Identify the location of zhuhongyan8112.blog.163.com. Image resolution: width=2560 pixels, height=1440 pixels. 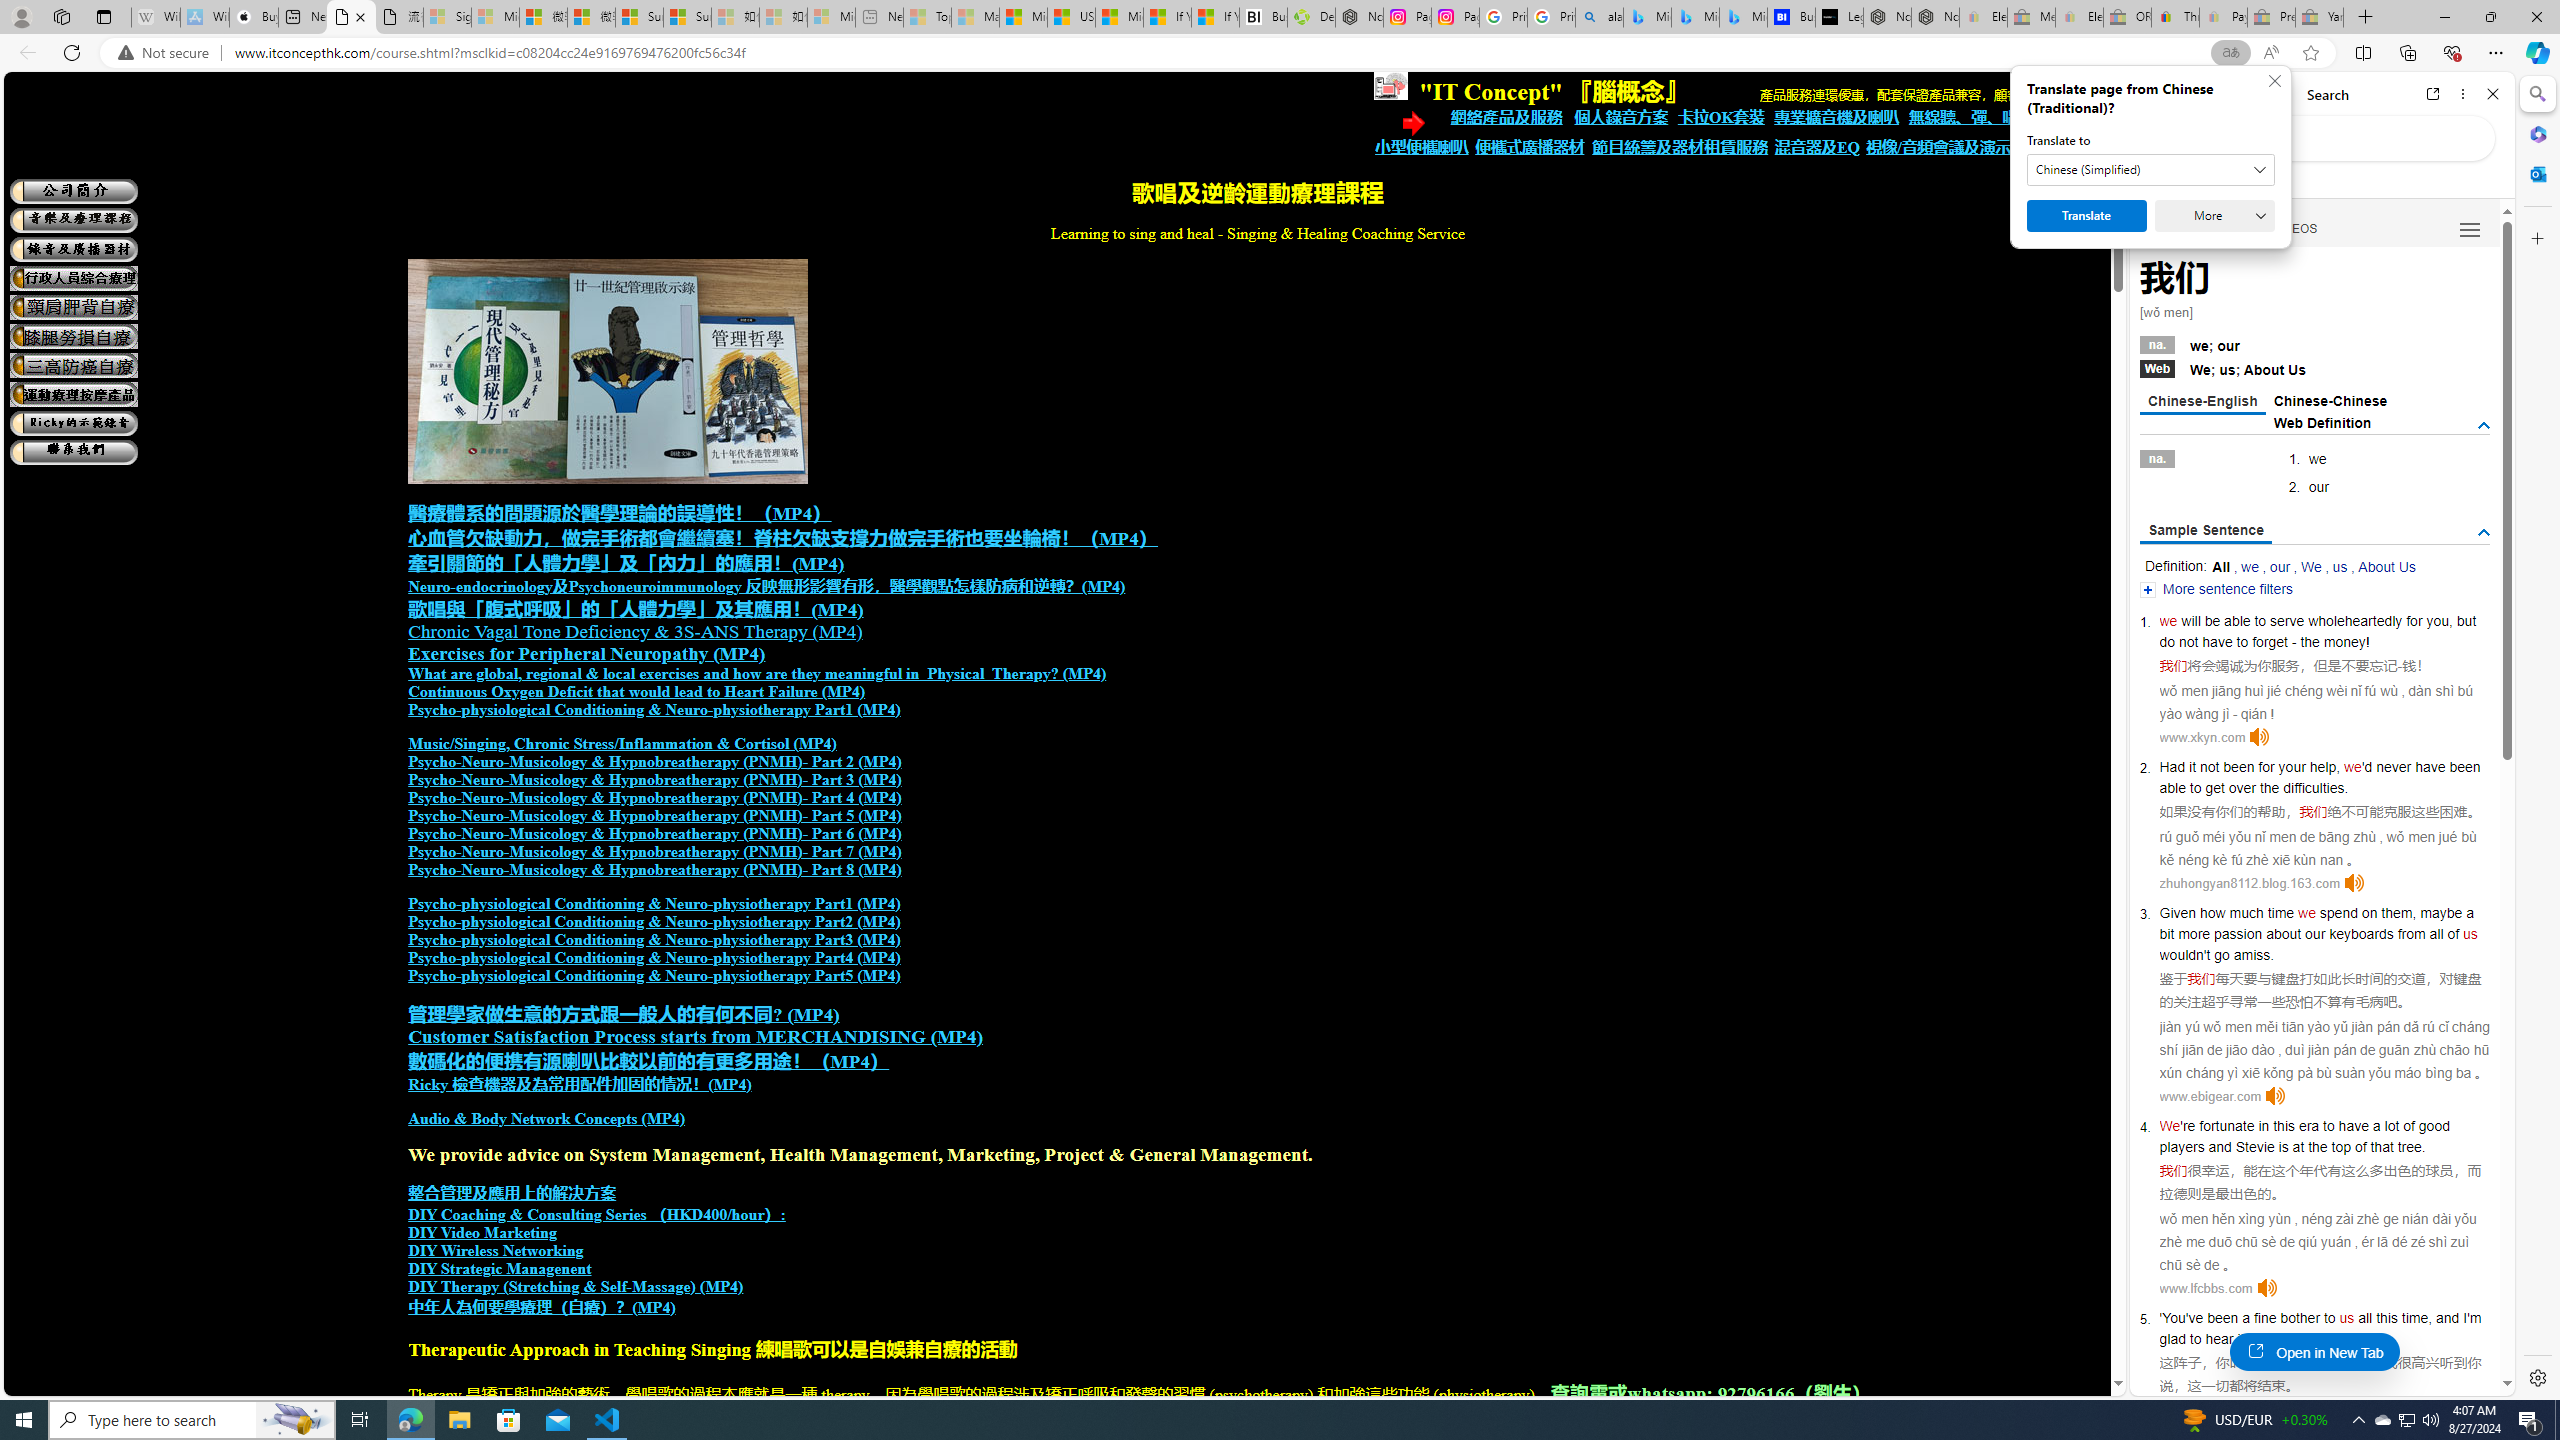
(2248, 883).